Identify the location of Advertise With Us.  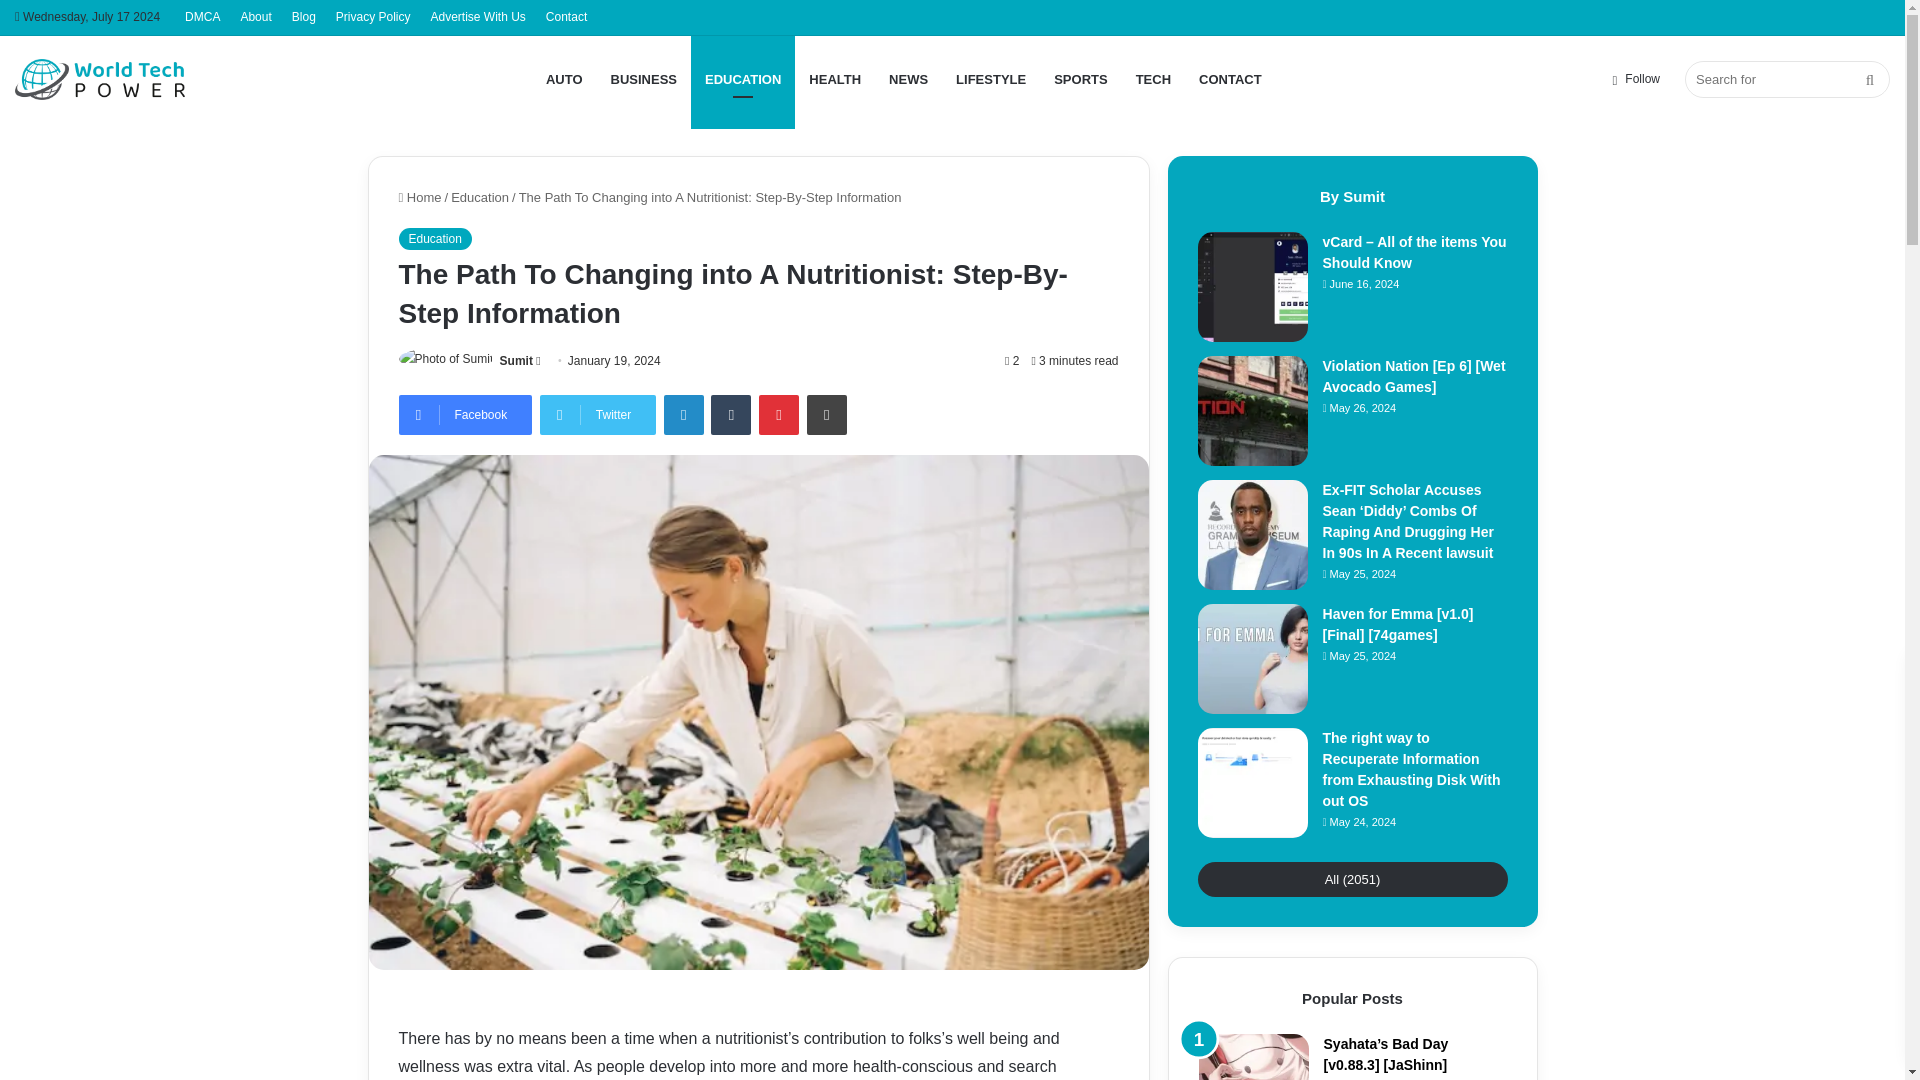
(478, 17).